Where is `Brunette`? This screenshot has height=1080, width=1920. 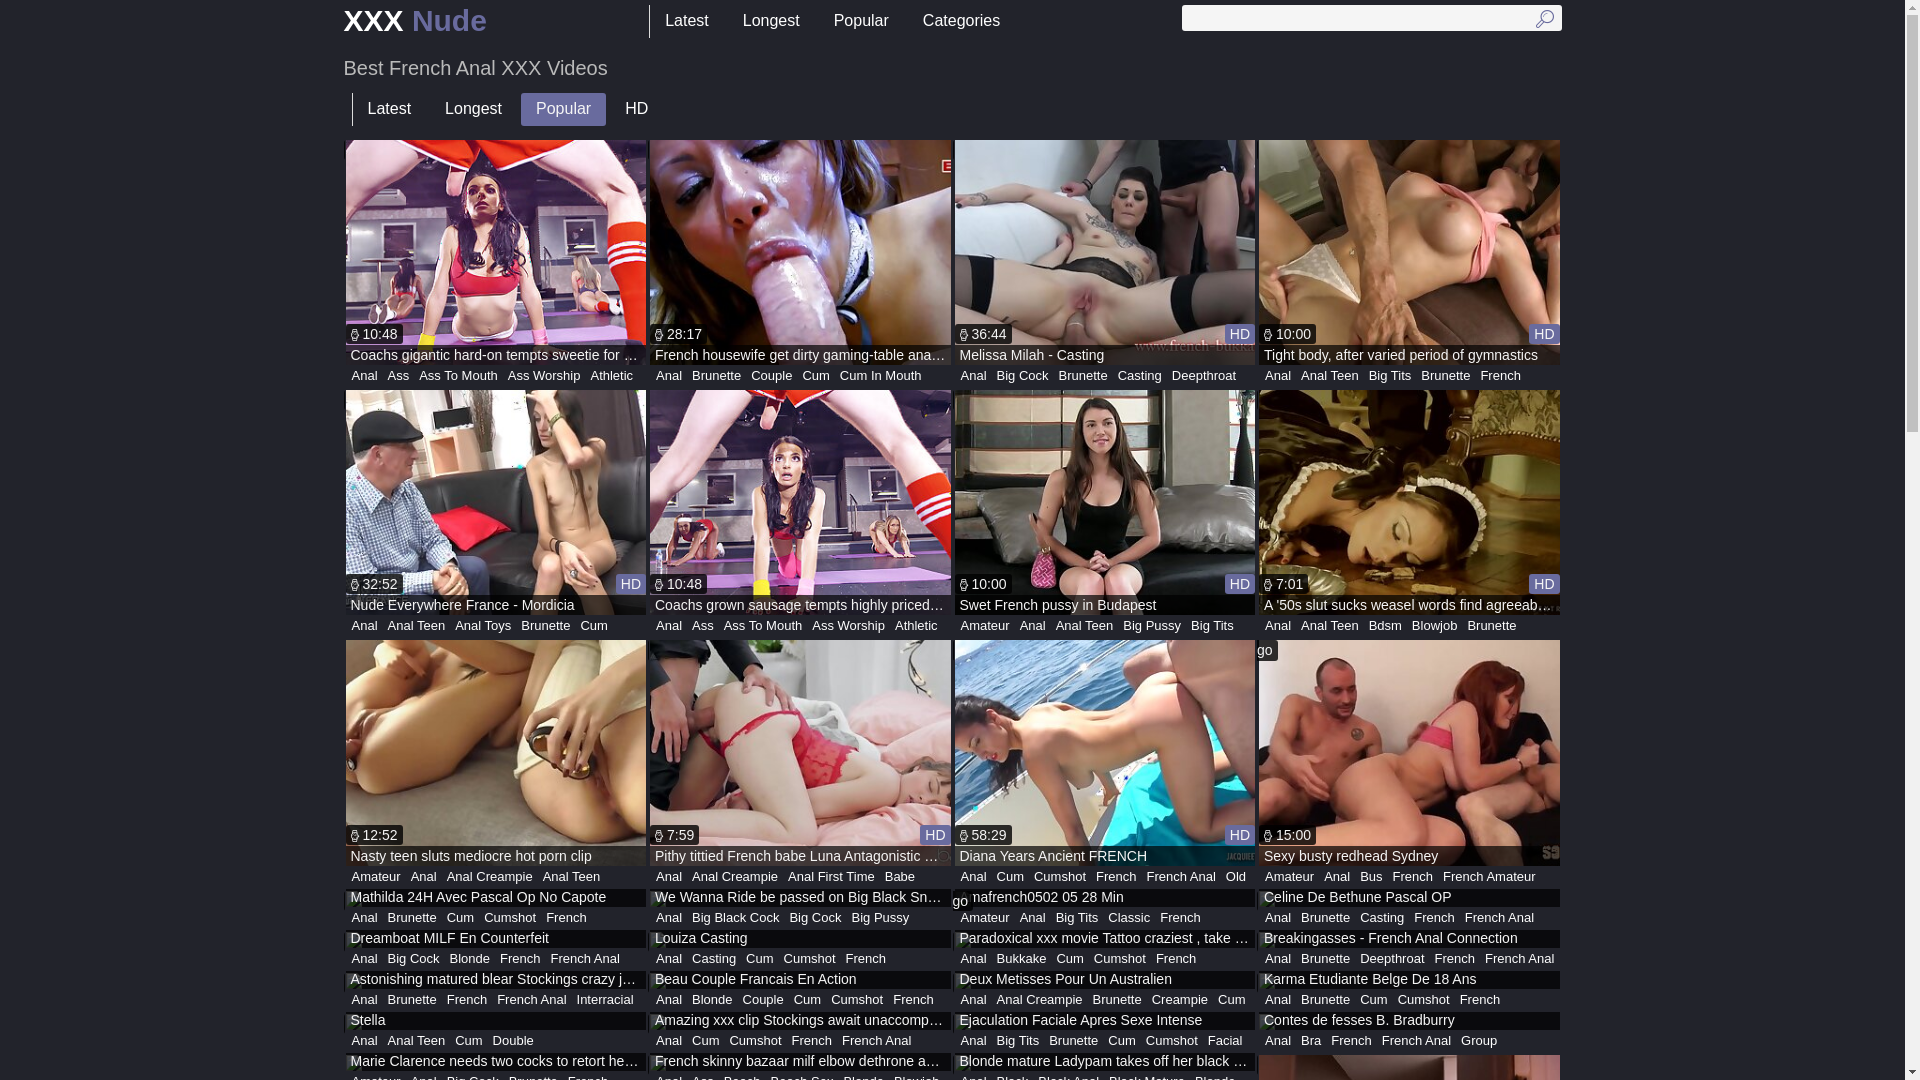 Brunette is located at coordinates (1446, 376).